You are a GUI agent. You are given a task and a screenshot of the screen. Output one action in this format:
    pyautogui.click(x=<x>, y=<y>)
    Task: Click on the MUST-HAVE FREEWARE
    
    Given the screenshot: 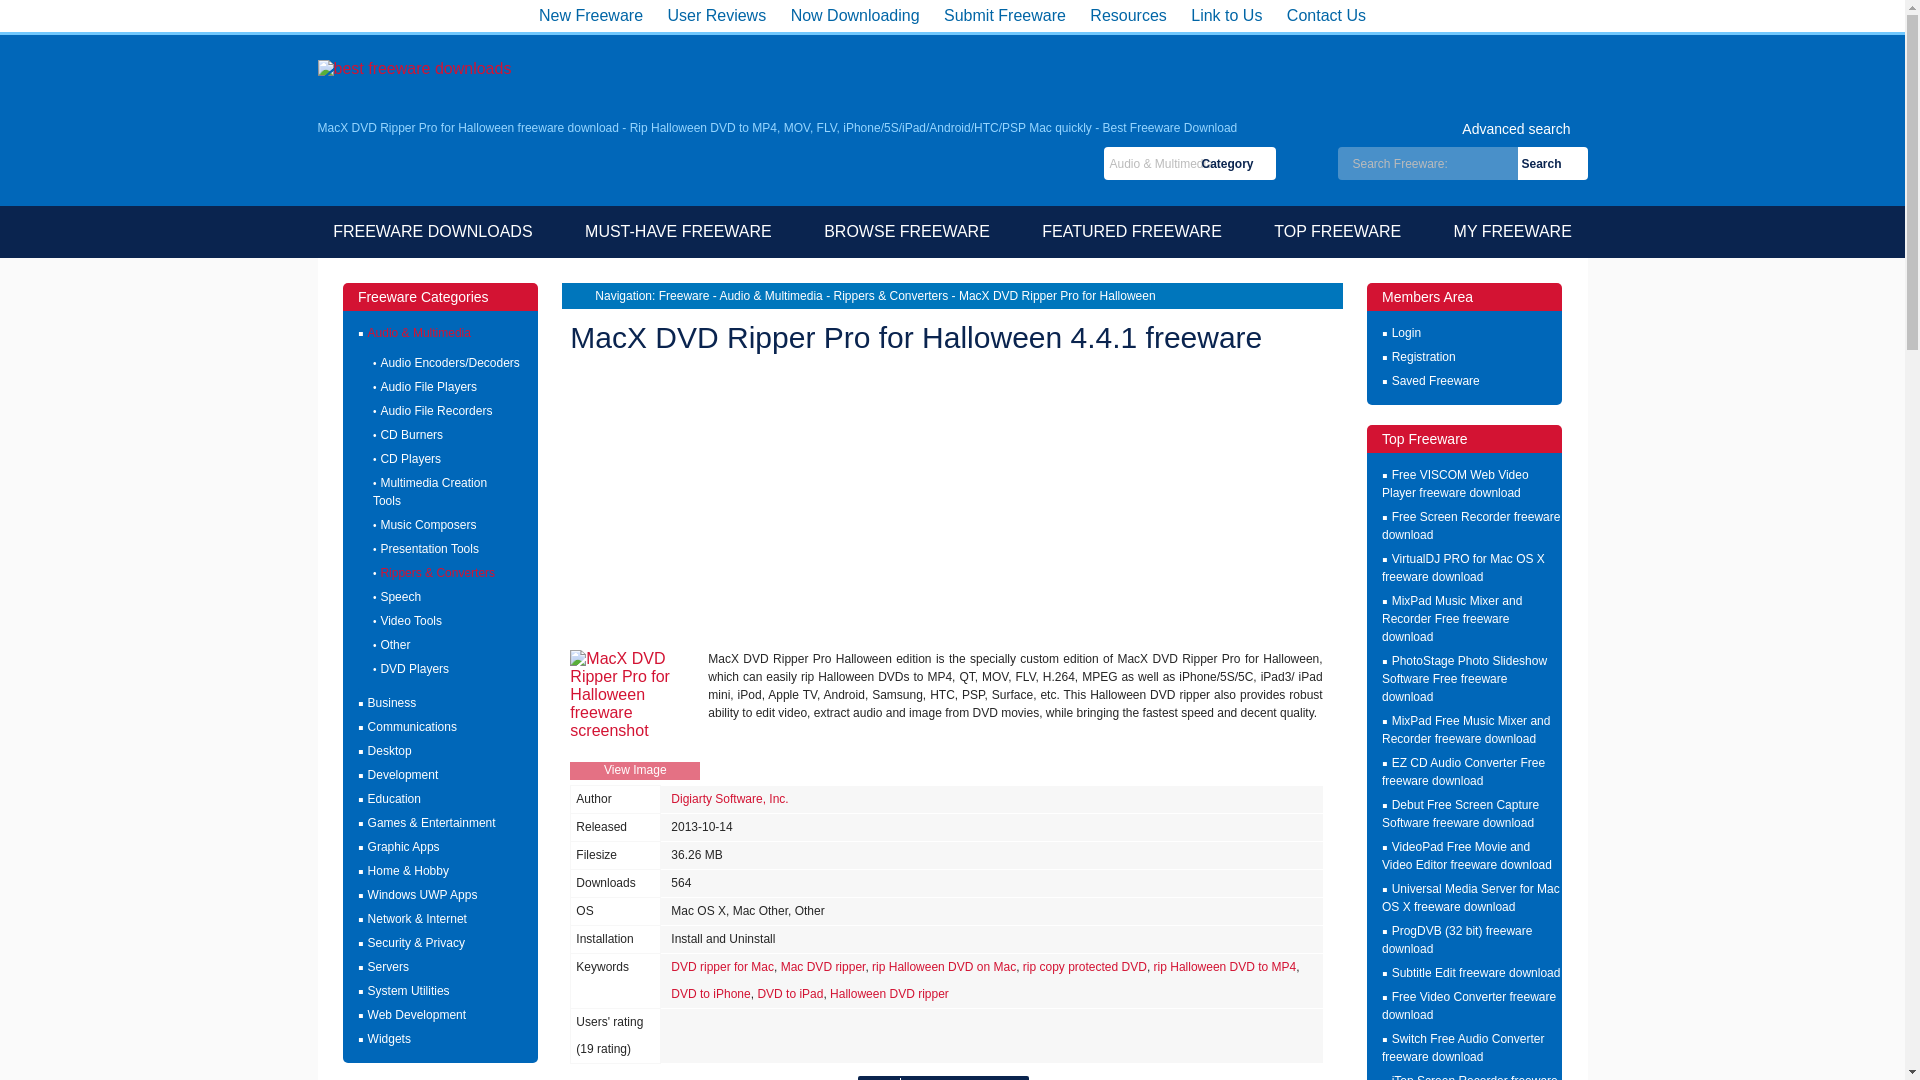 What is the action you would take?
    pyautogui.click(x=1346, y=128)
    